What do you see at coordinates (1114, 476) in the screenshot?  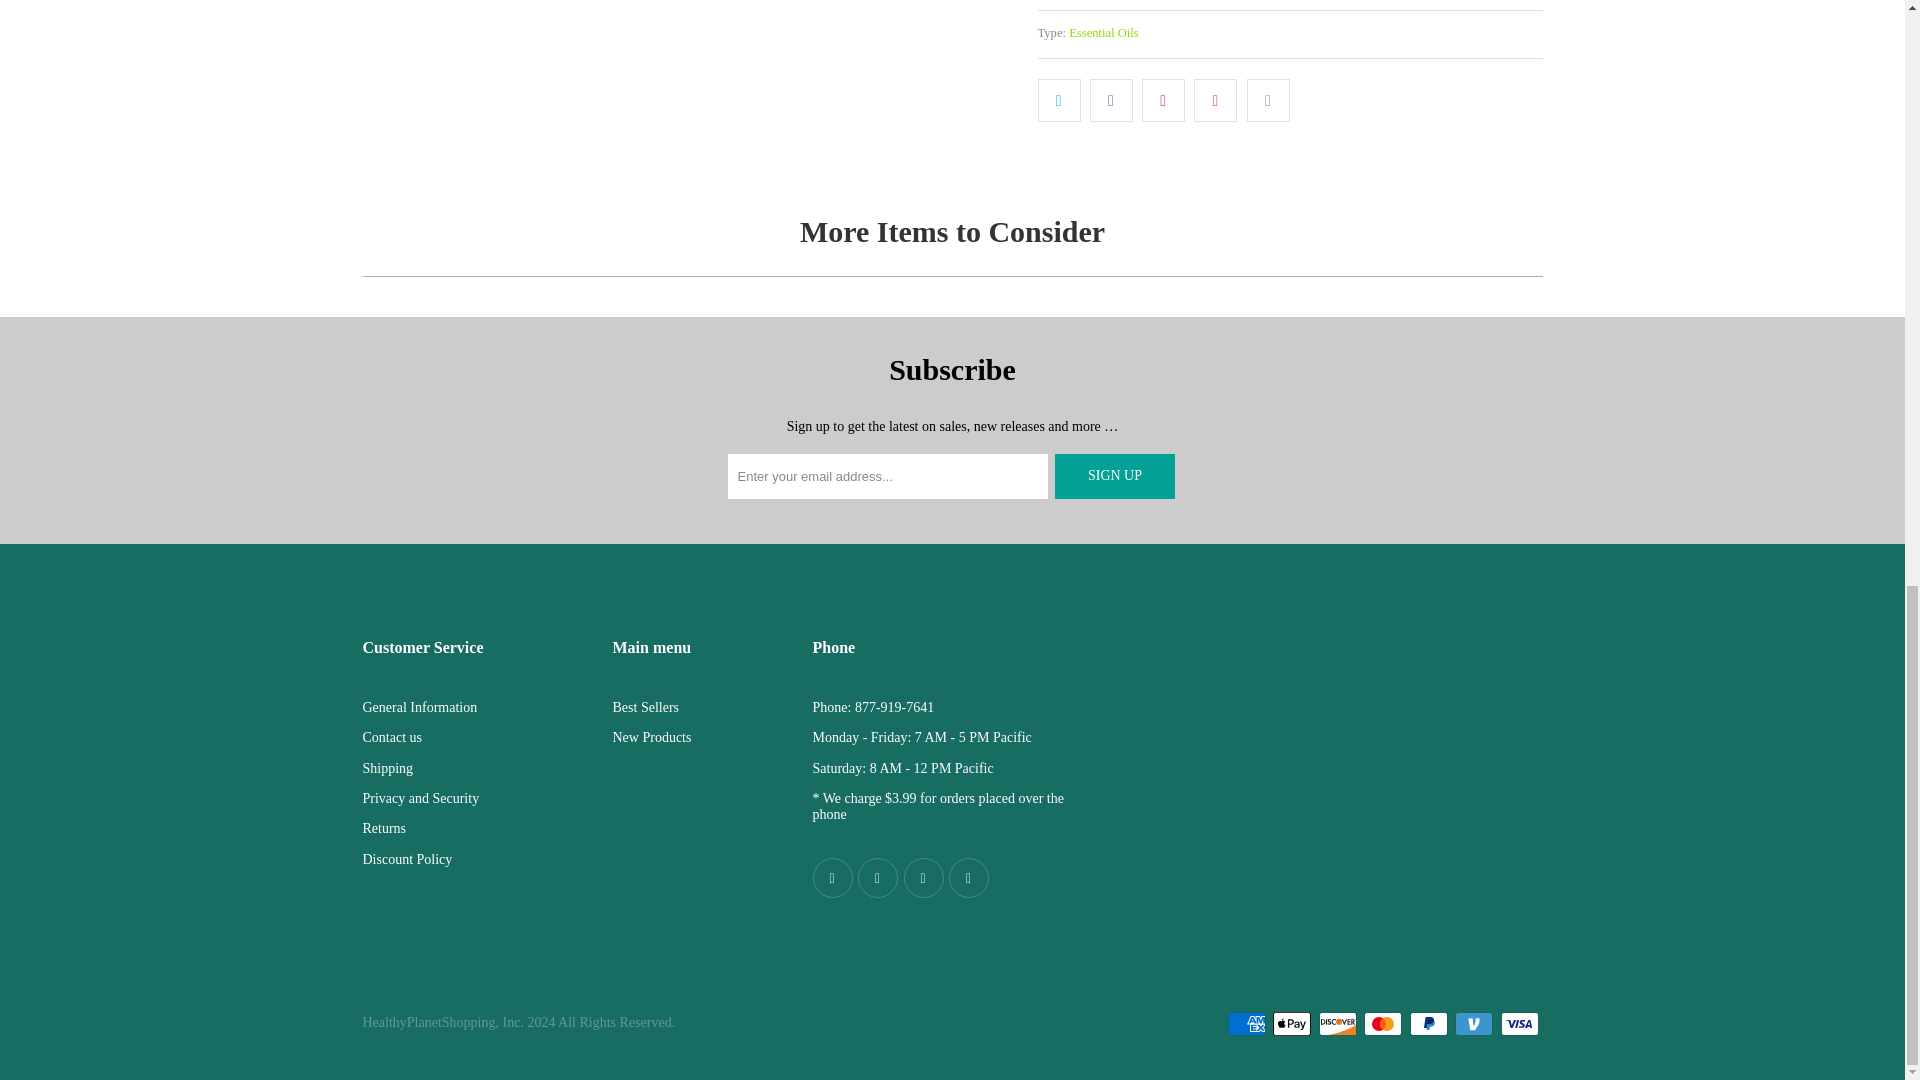 I see `Sign Up` at bounding box center [1114, 476].